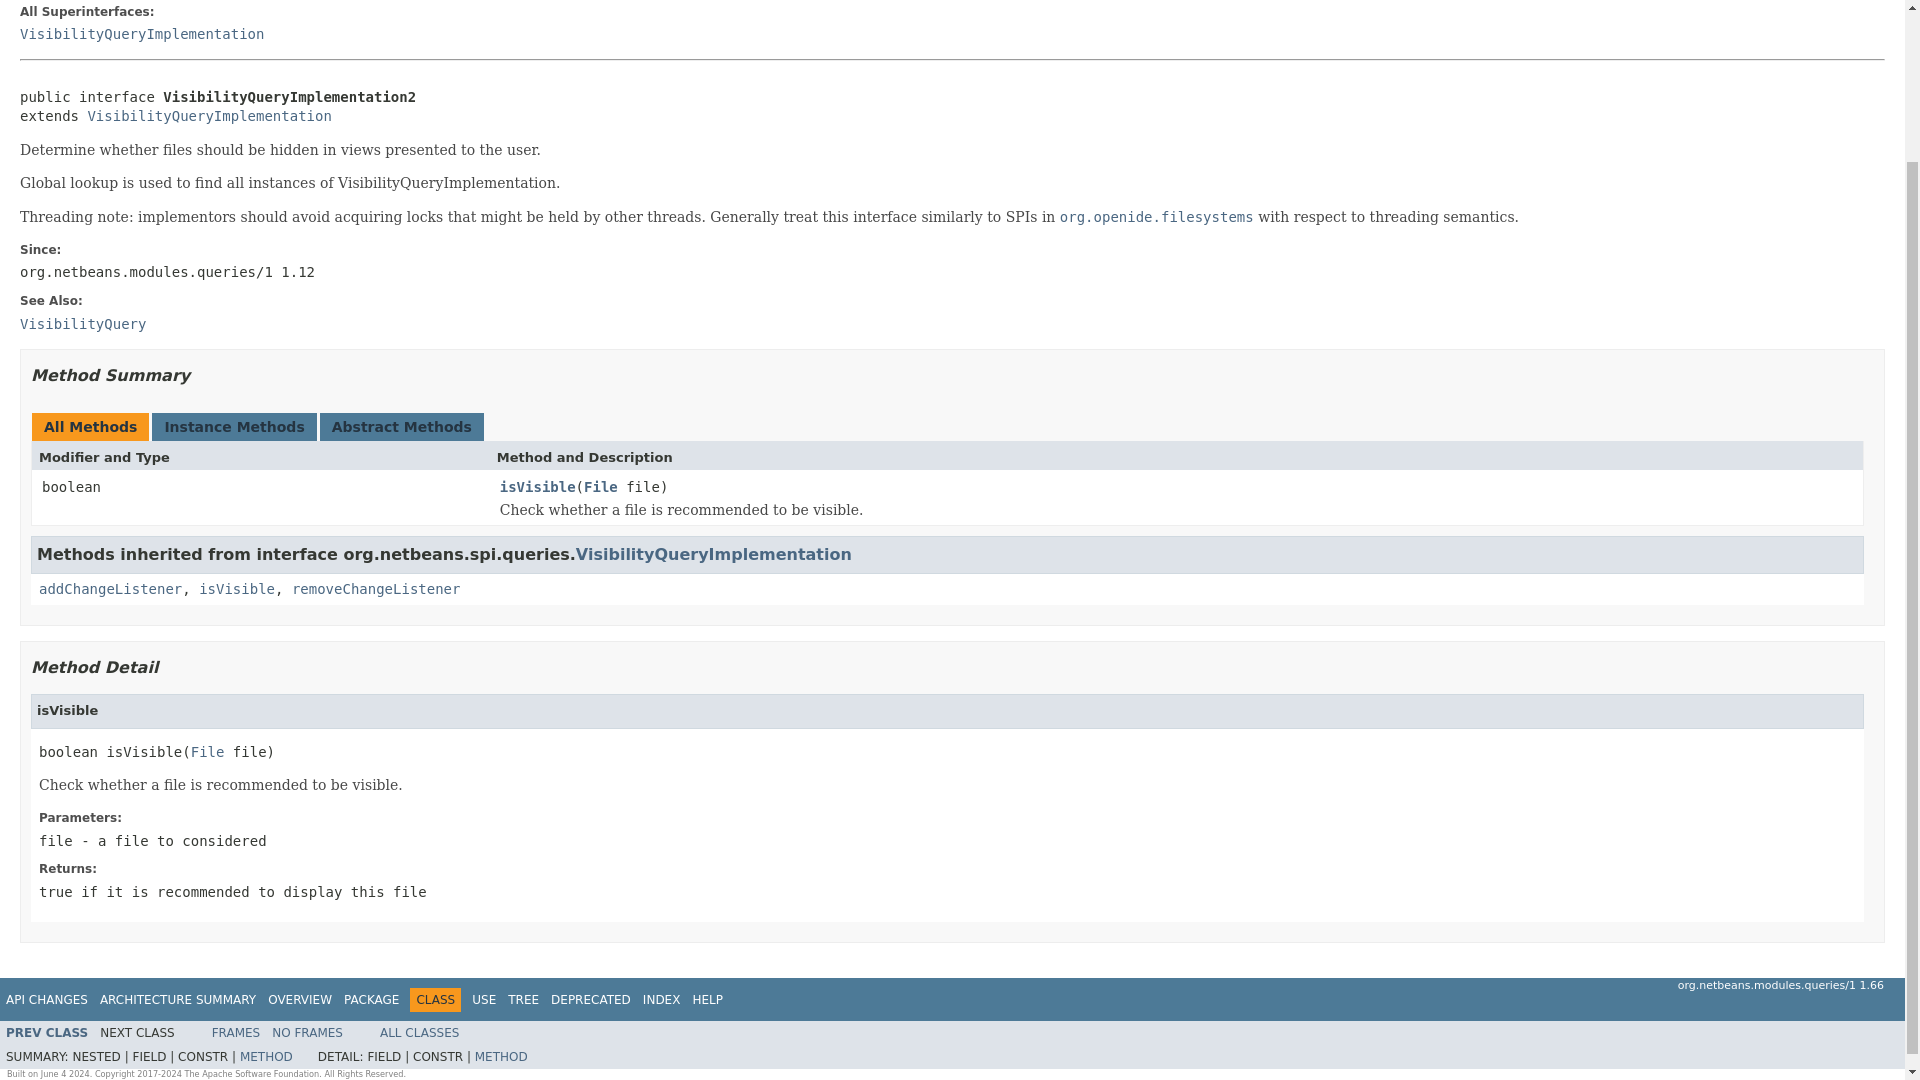 This screenshot has width=1920, height=1080. Describe the element at coordinates (236, 589) in the screenshot. I see `isVisible` at that location.